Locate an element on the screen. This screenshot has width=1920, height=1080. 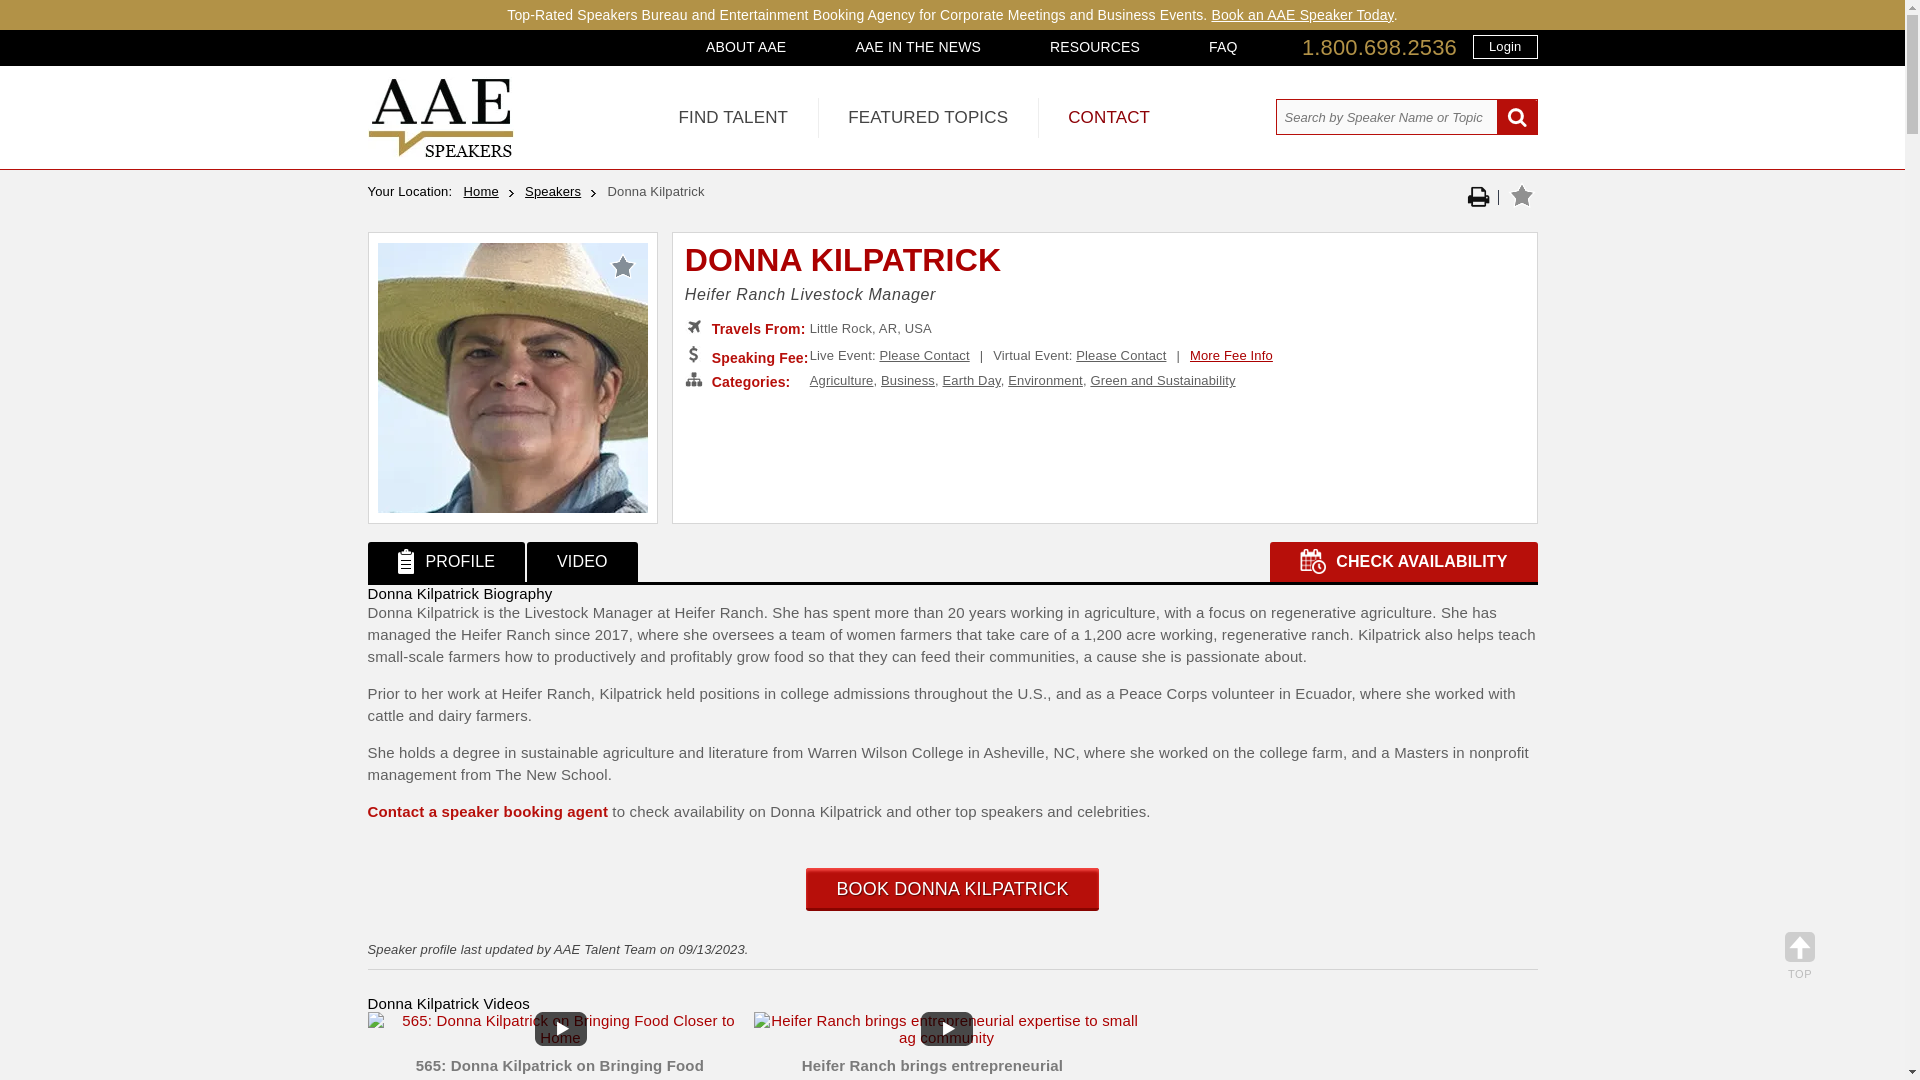
1.800.698.2536 is located at coordinates (1379, 48).